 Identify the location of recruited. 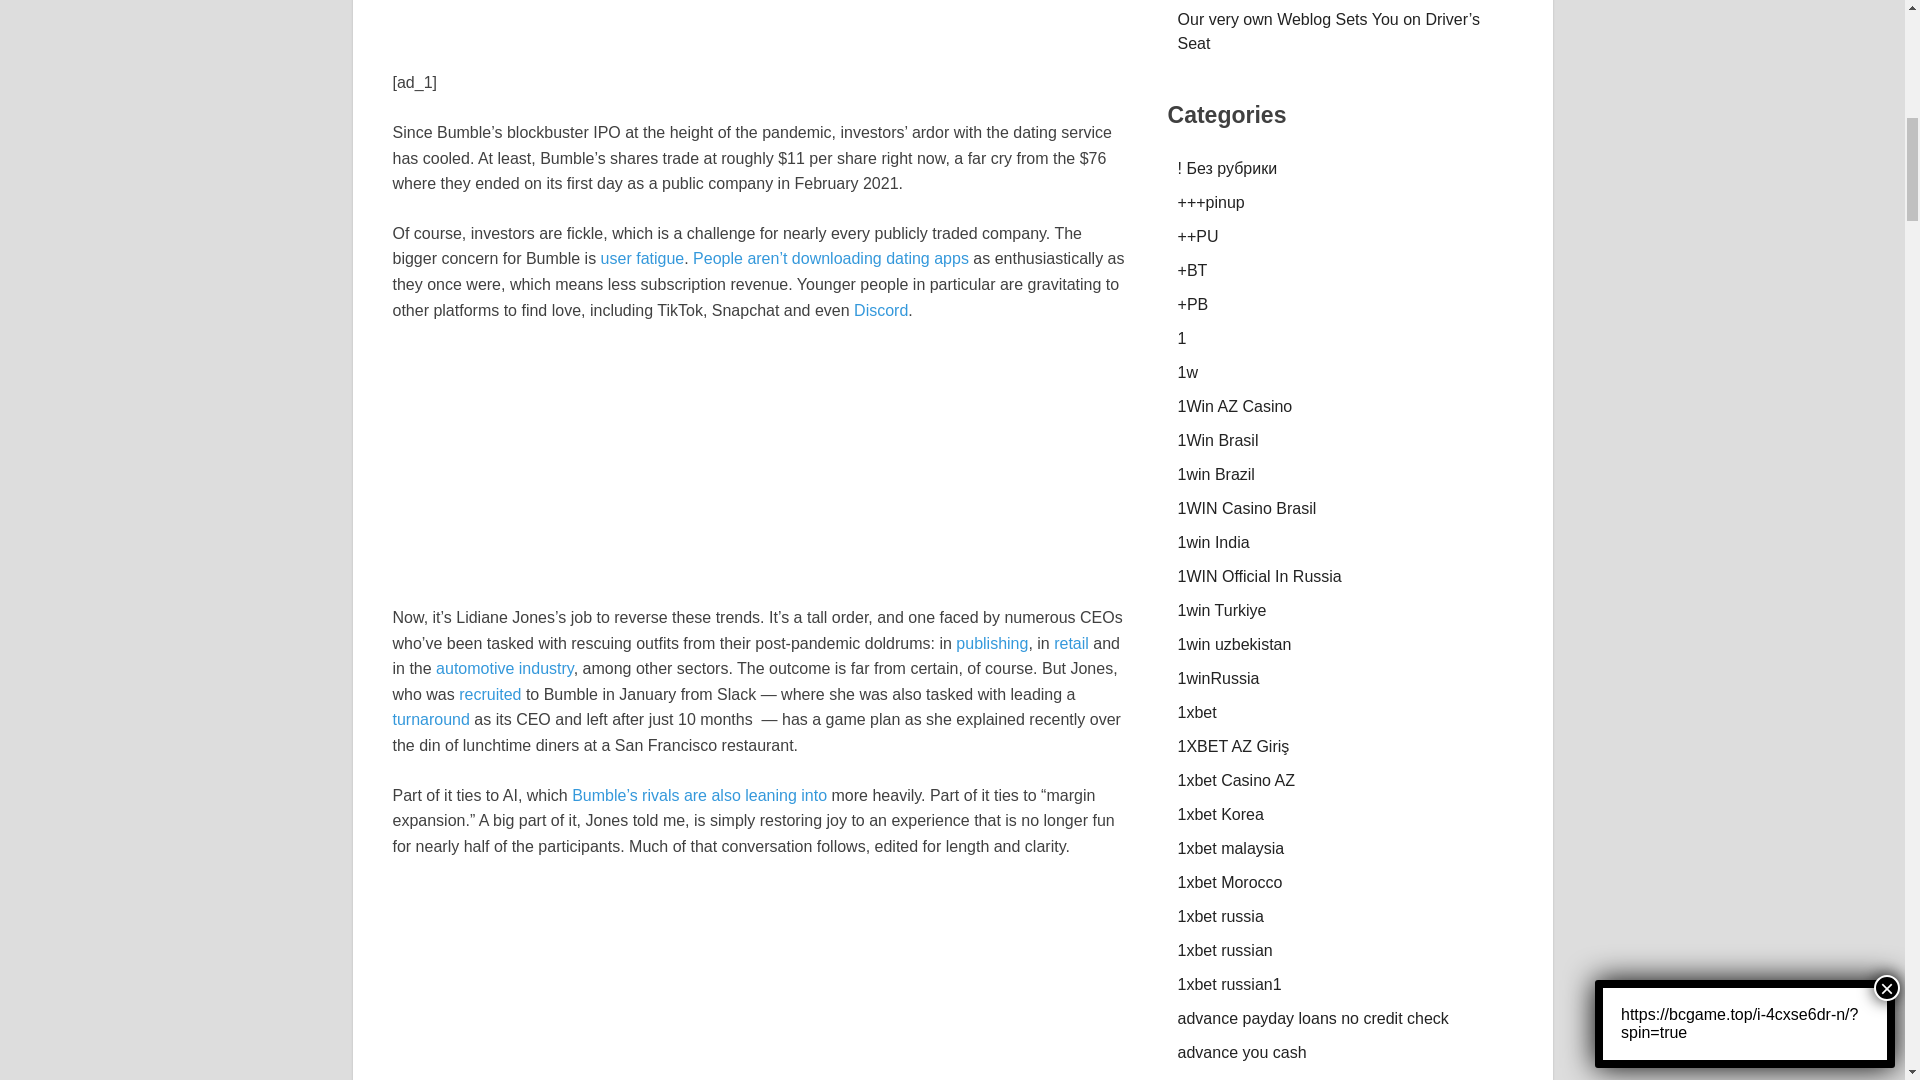
(489, 694).